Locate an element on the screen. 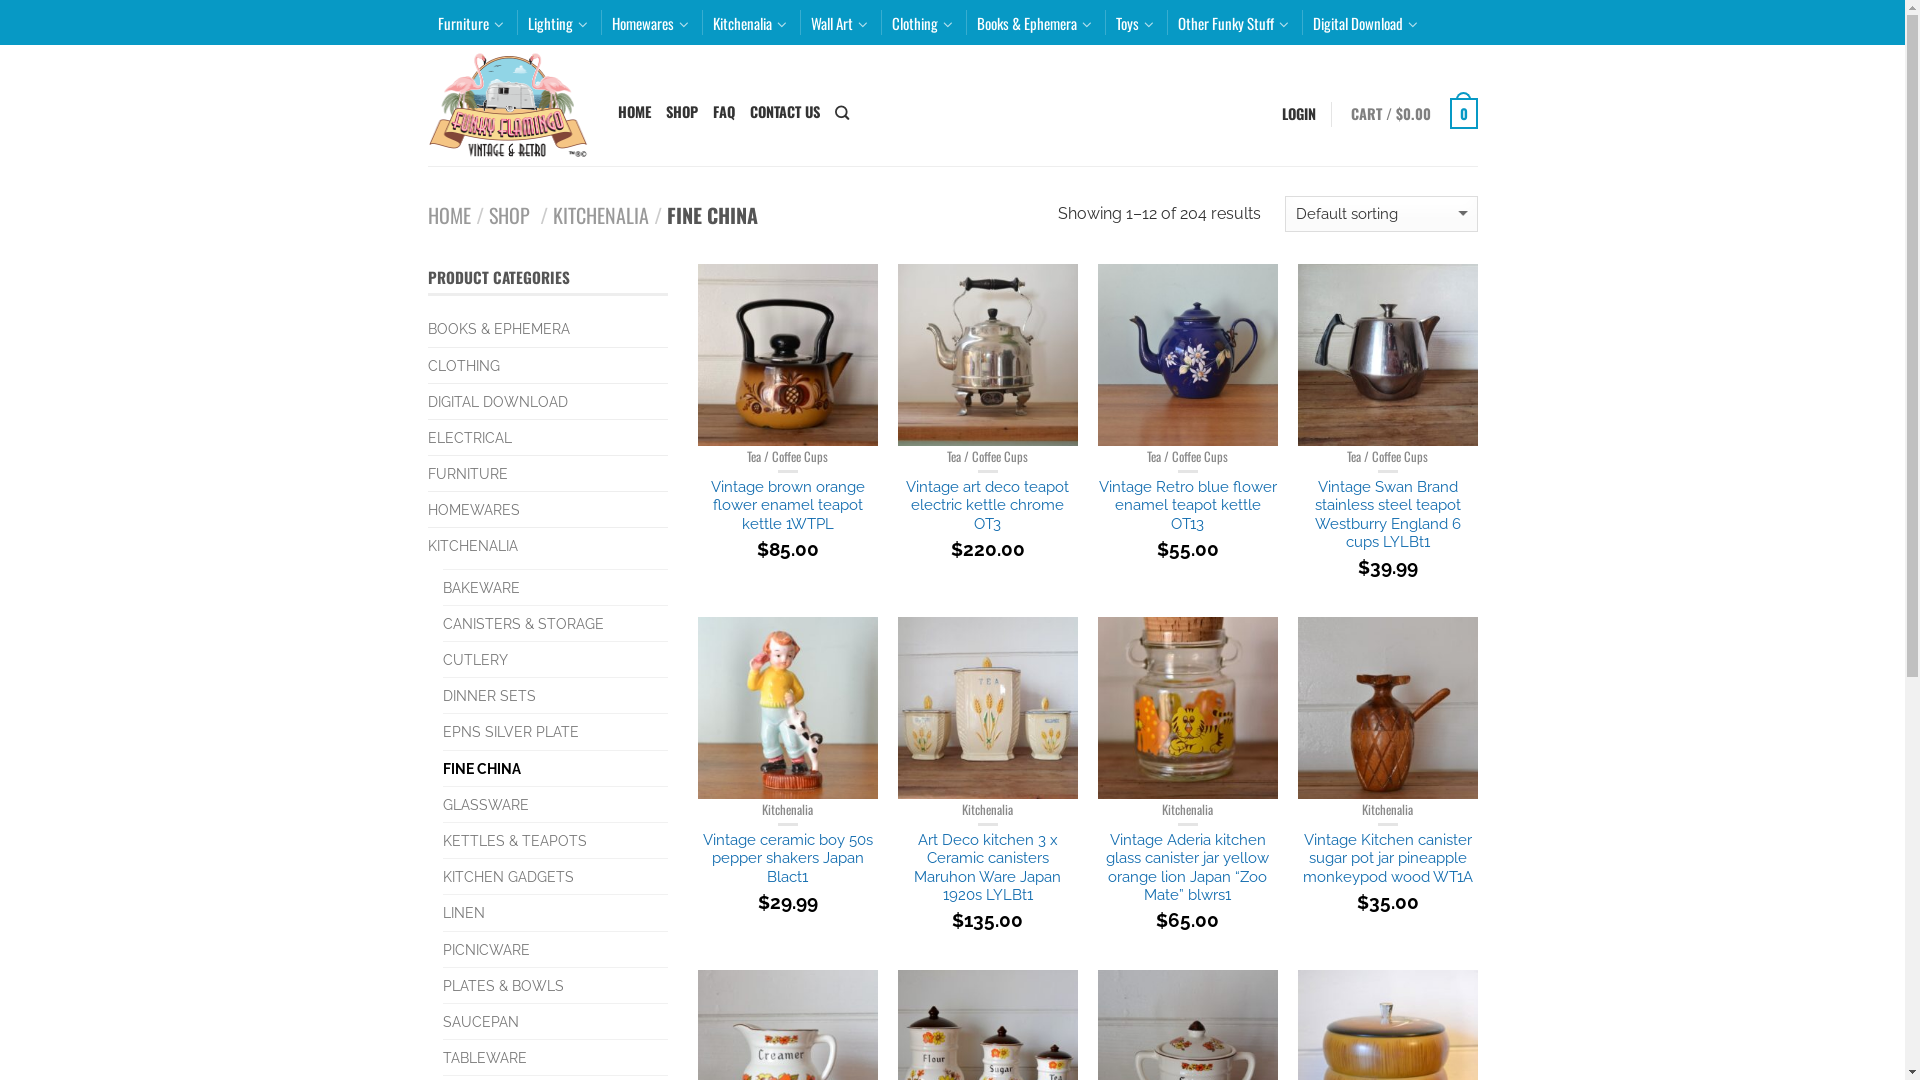  Books & Ephemera is located at coordinates (1034, 22).